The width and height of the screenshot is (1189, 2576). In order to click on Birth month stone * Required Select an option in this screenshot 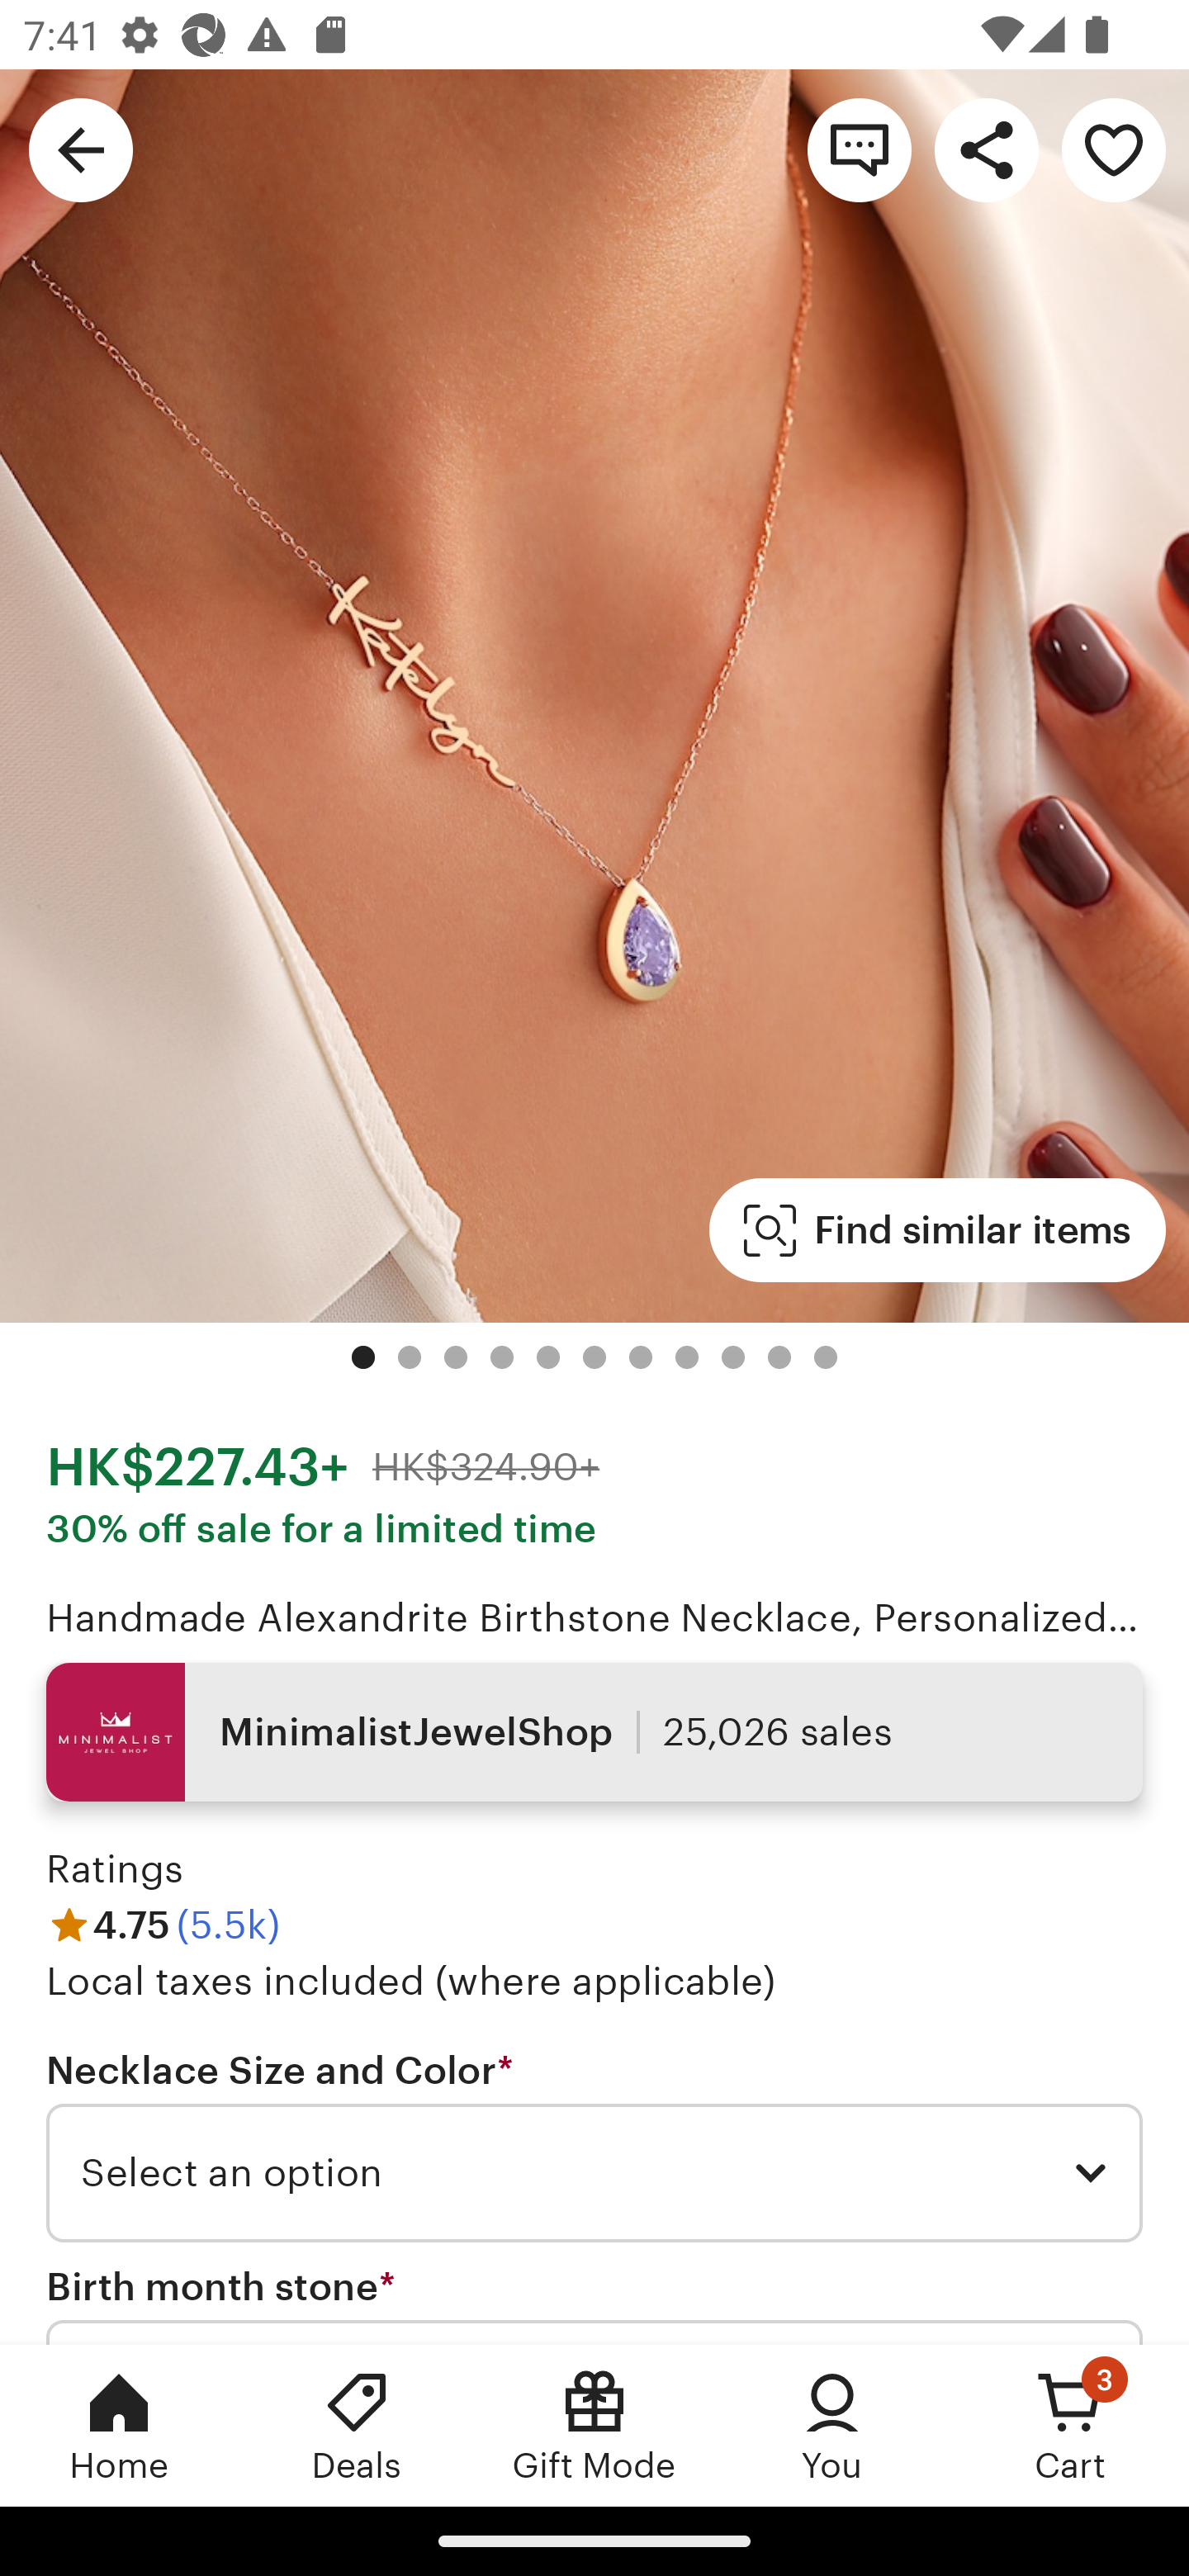, I will do `click(594, 2304)`.